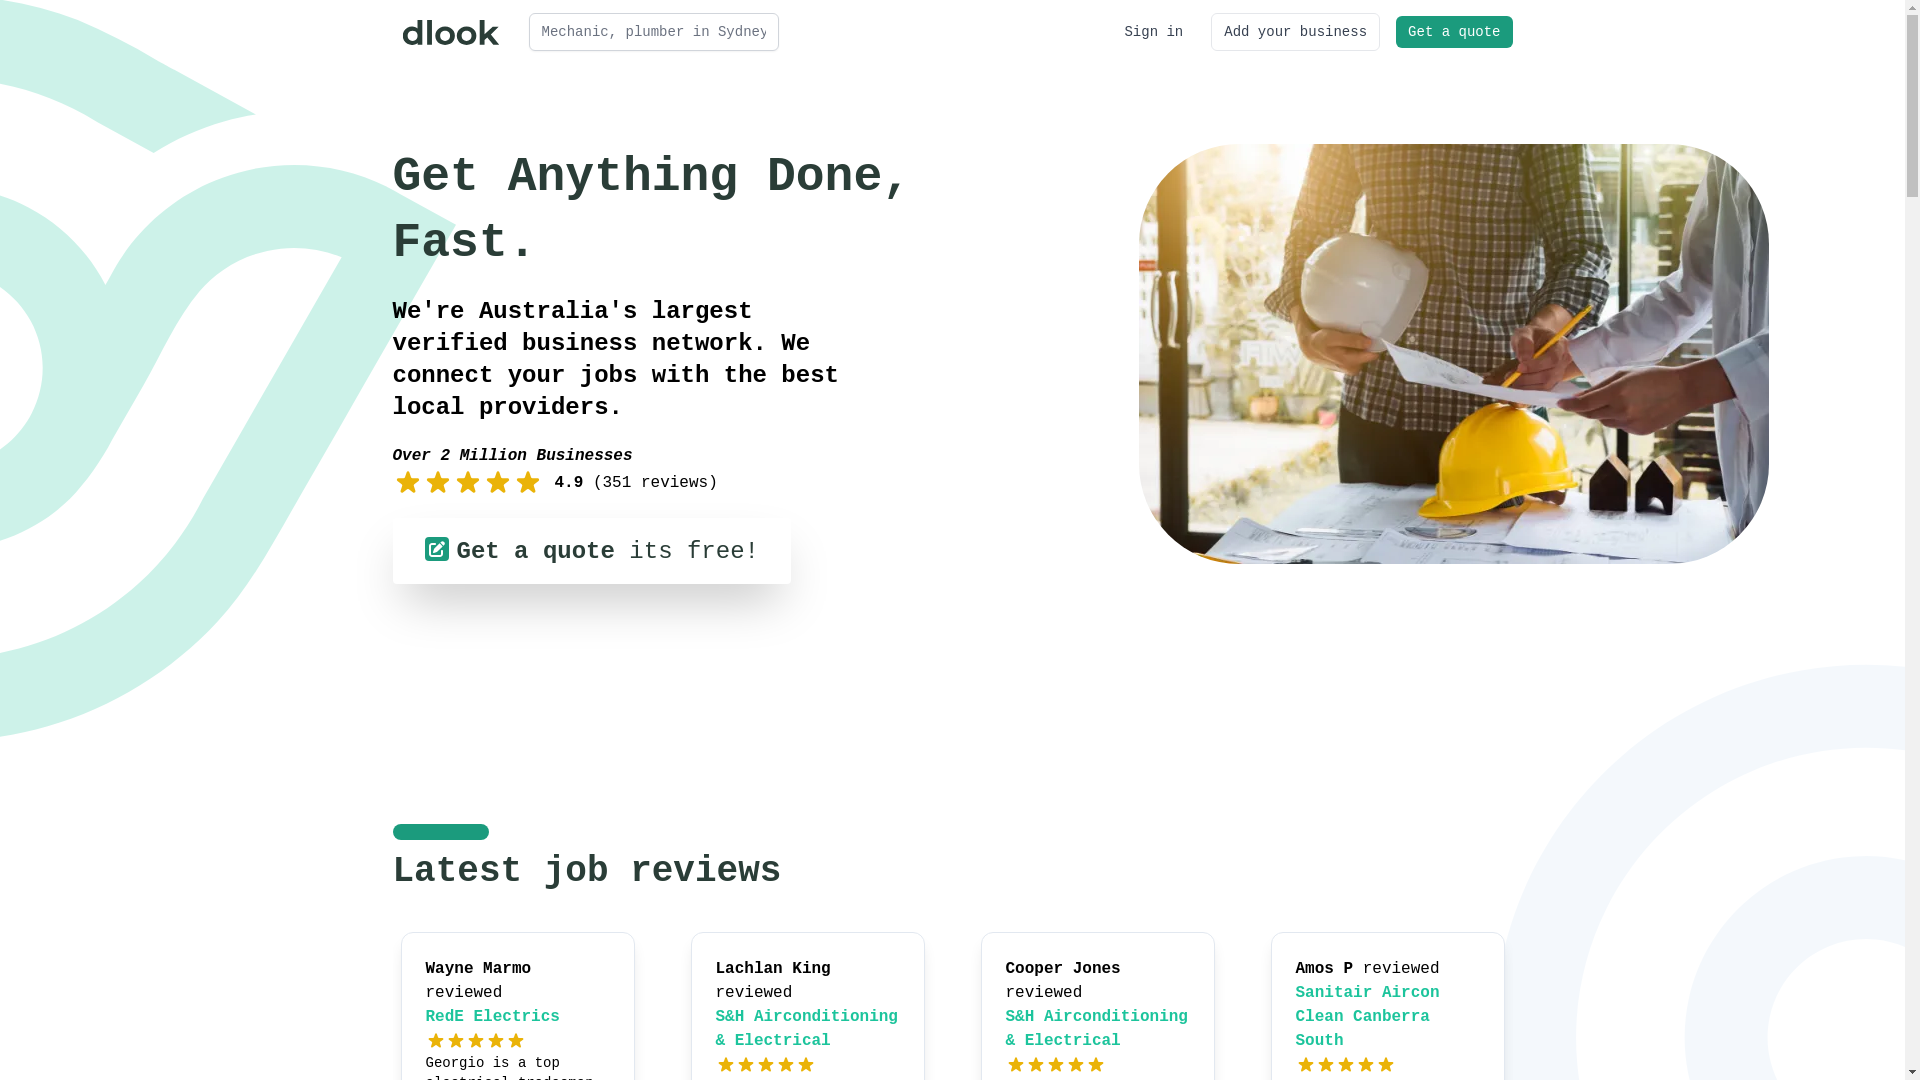 This screenshot has height=1080, width=1920. What do you see at coordinates (1154, 32) in the screenshot?
I see `Sign in` at bounding box center [1154, 32].